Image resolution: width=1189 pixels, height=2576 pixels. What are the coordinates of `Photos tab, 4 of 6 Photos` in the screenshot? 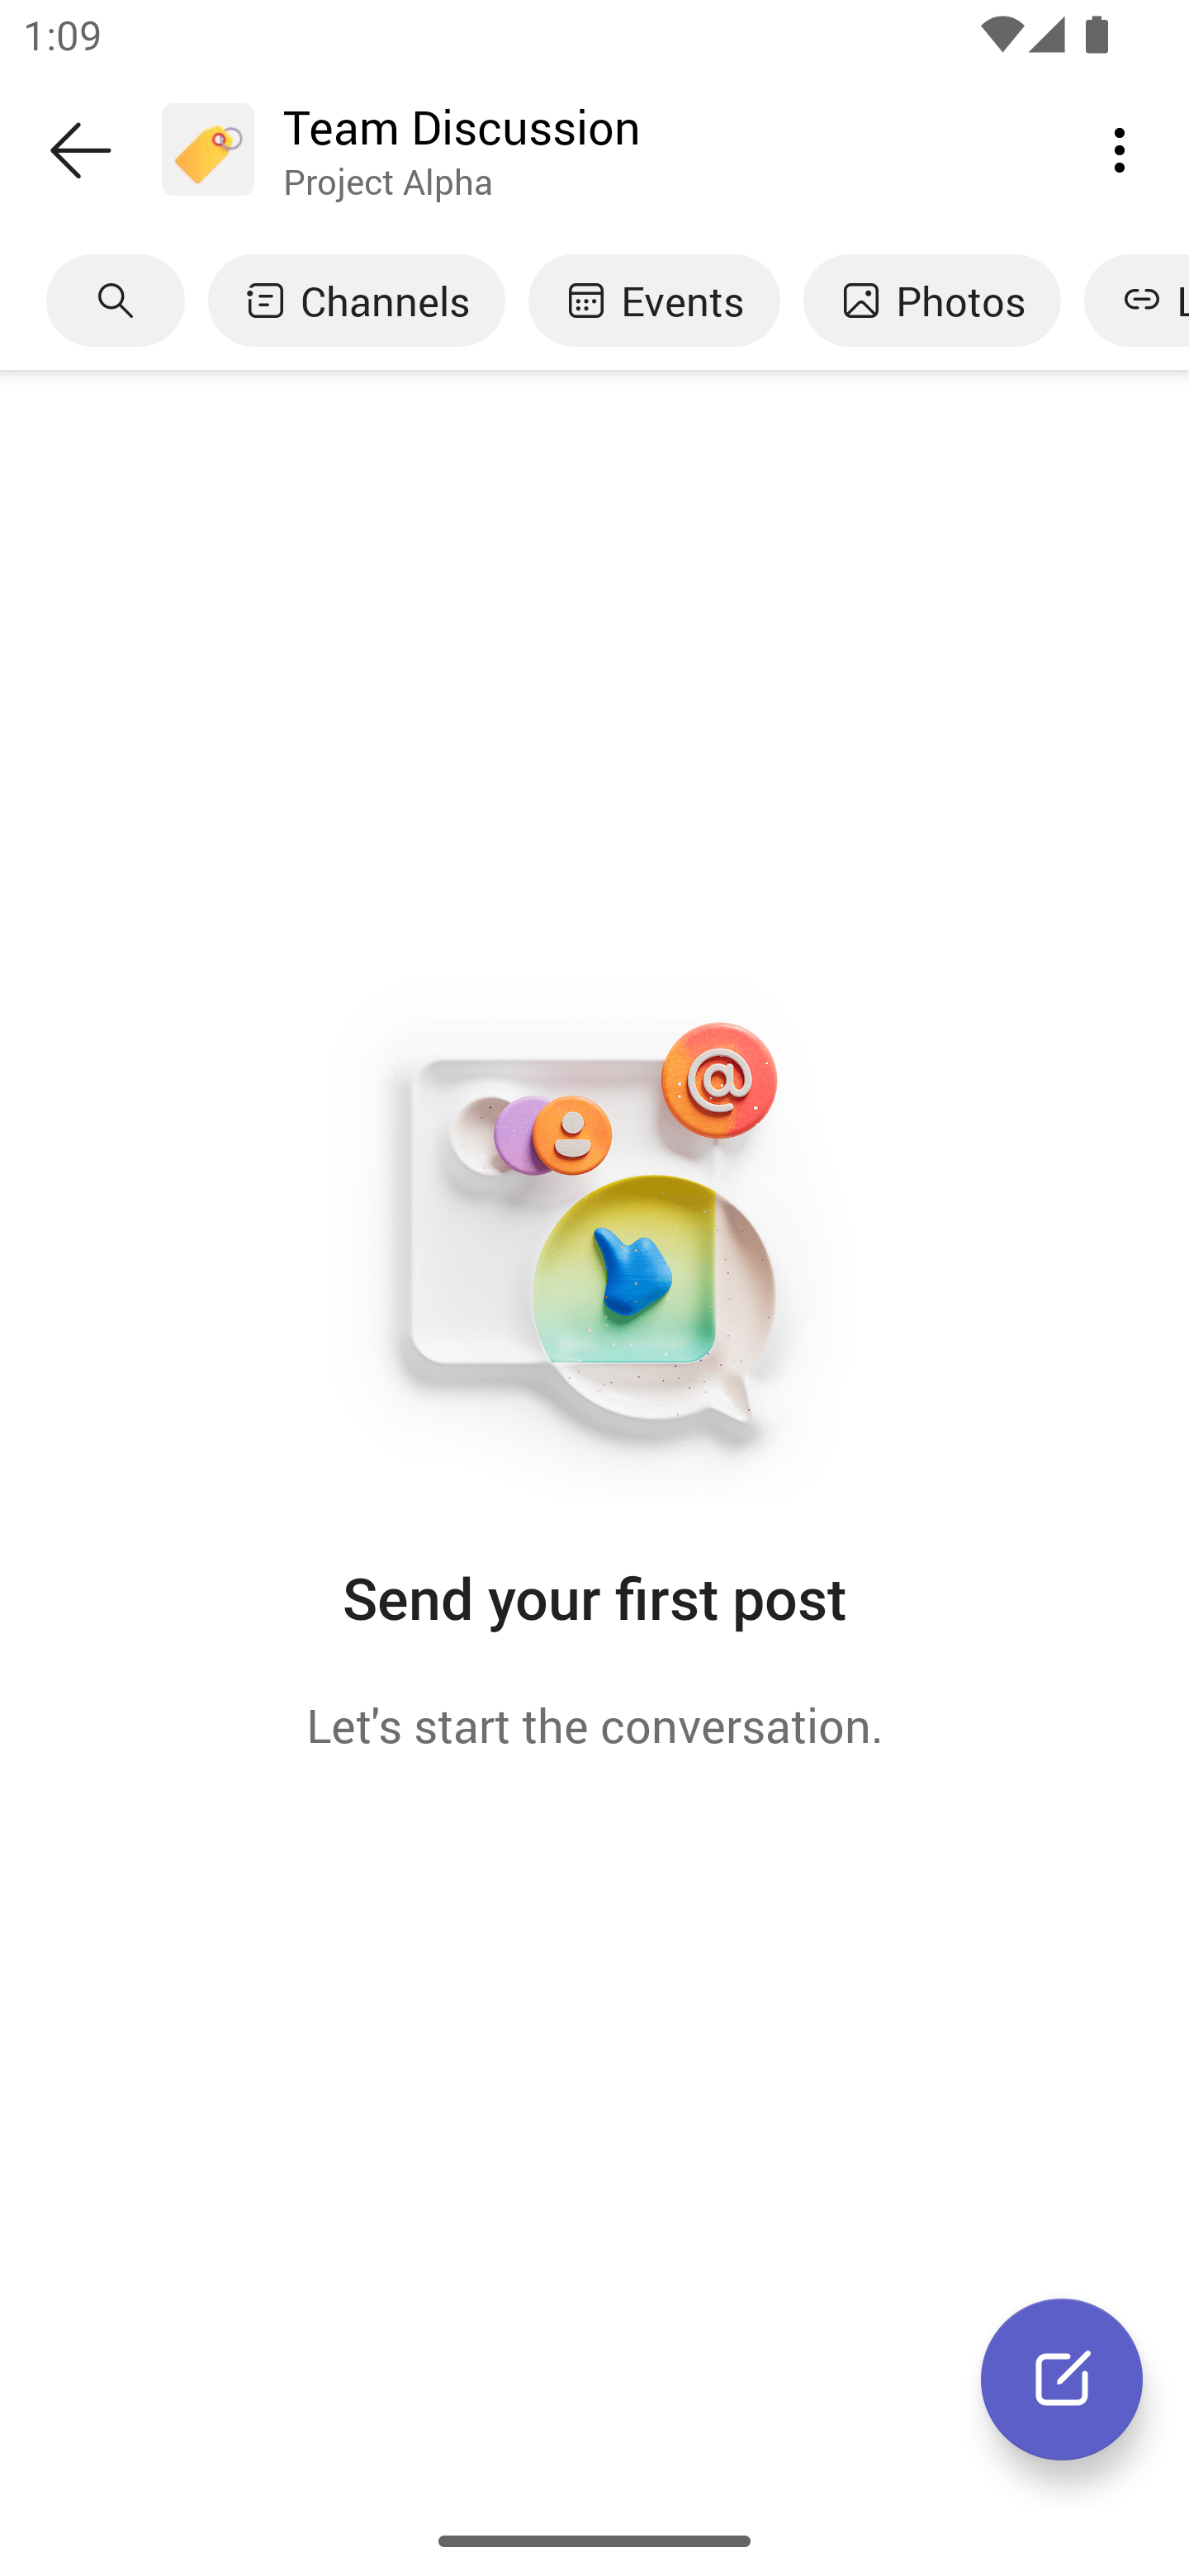 It's located at (931, 301).